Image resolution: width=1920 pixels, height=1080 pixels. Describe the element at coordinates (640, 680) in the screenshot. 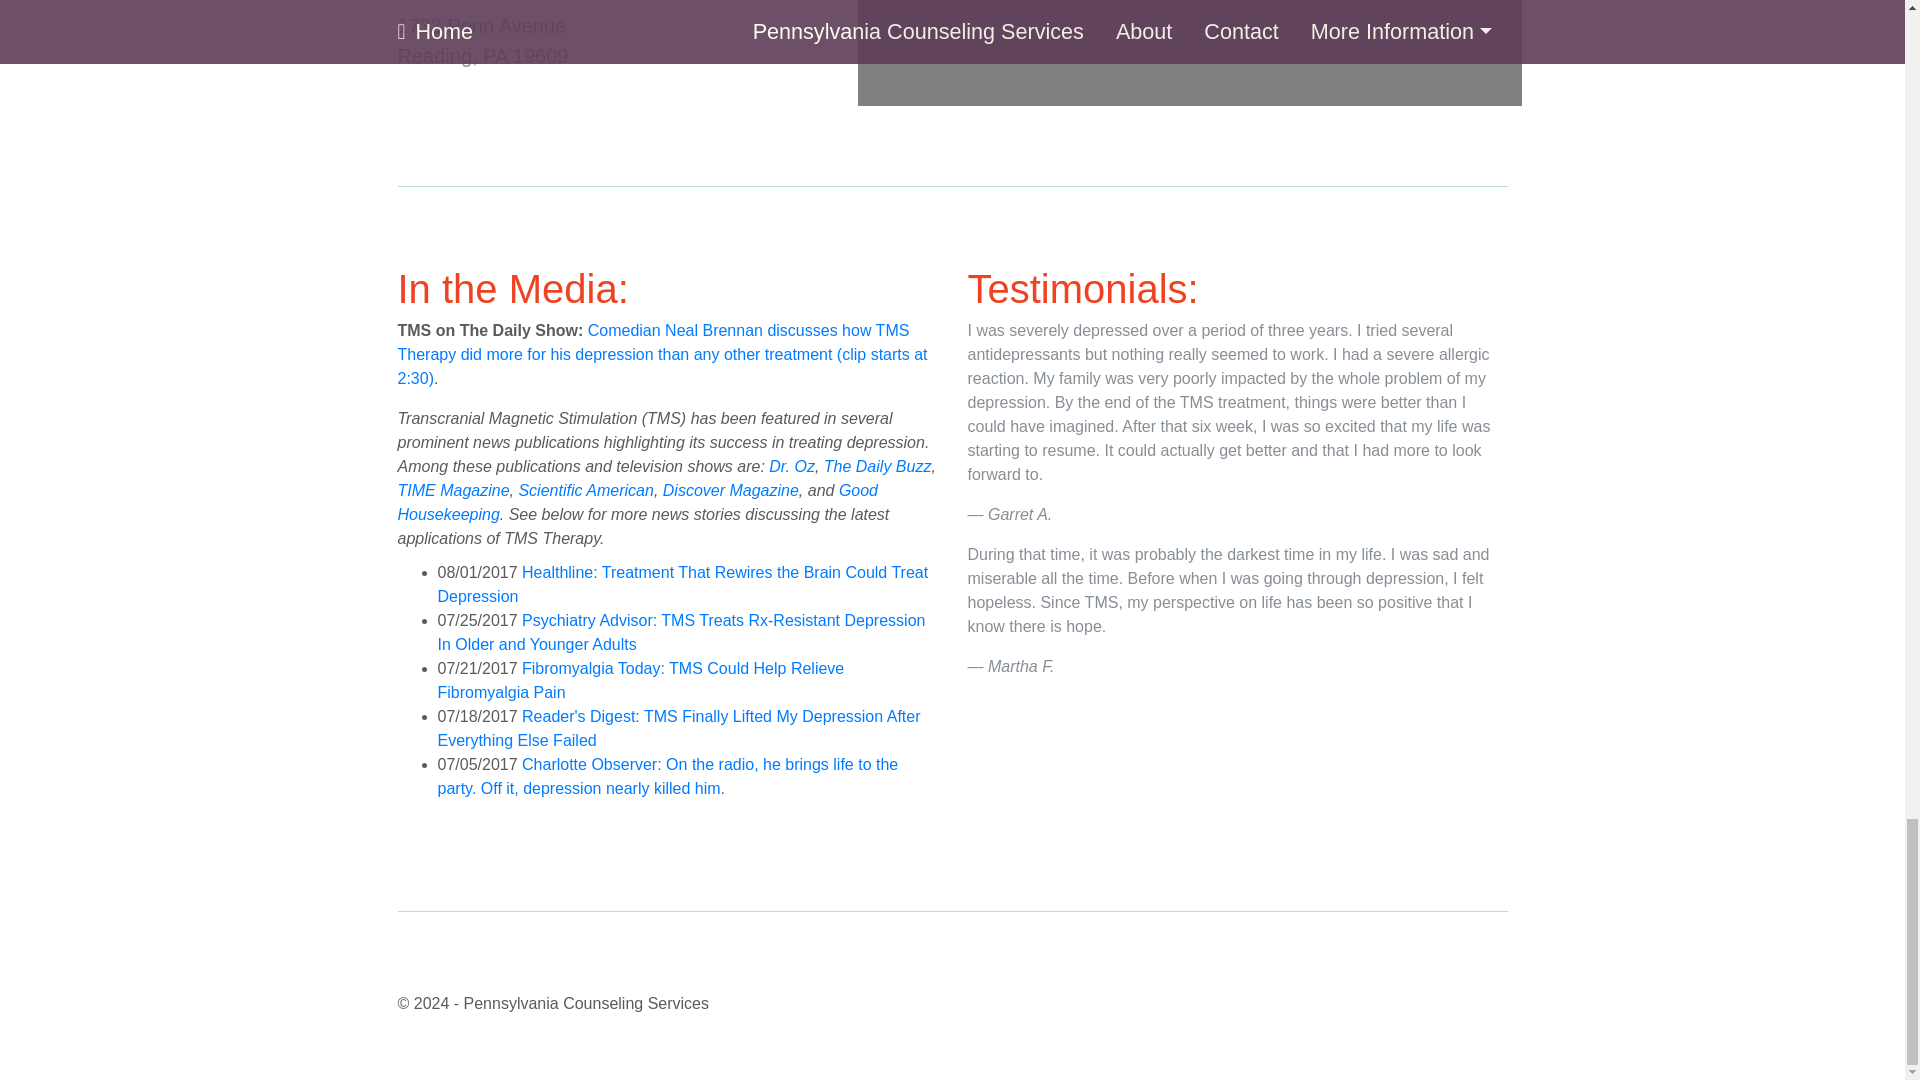

I see `Scientific American` at that location.